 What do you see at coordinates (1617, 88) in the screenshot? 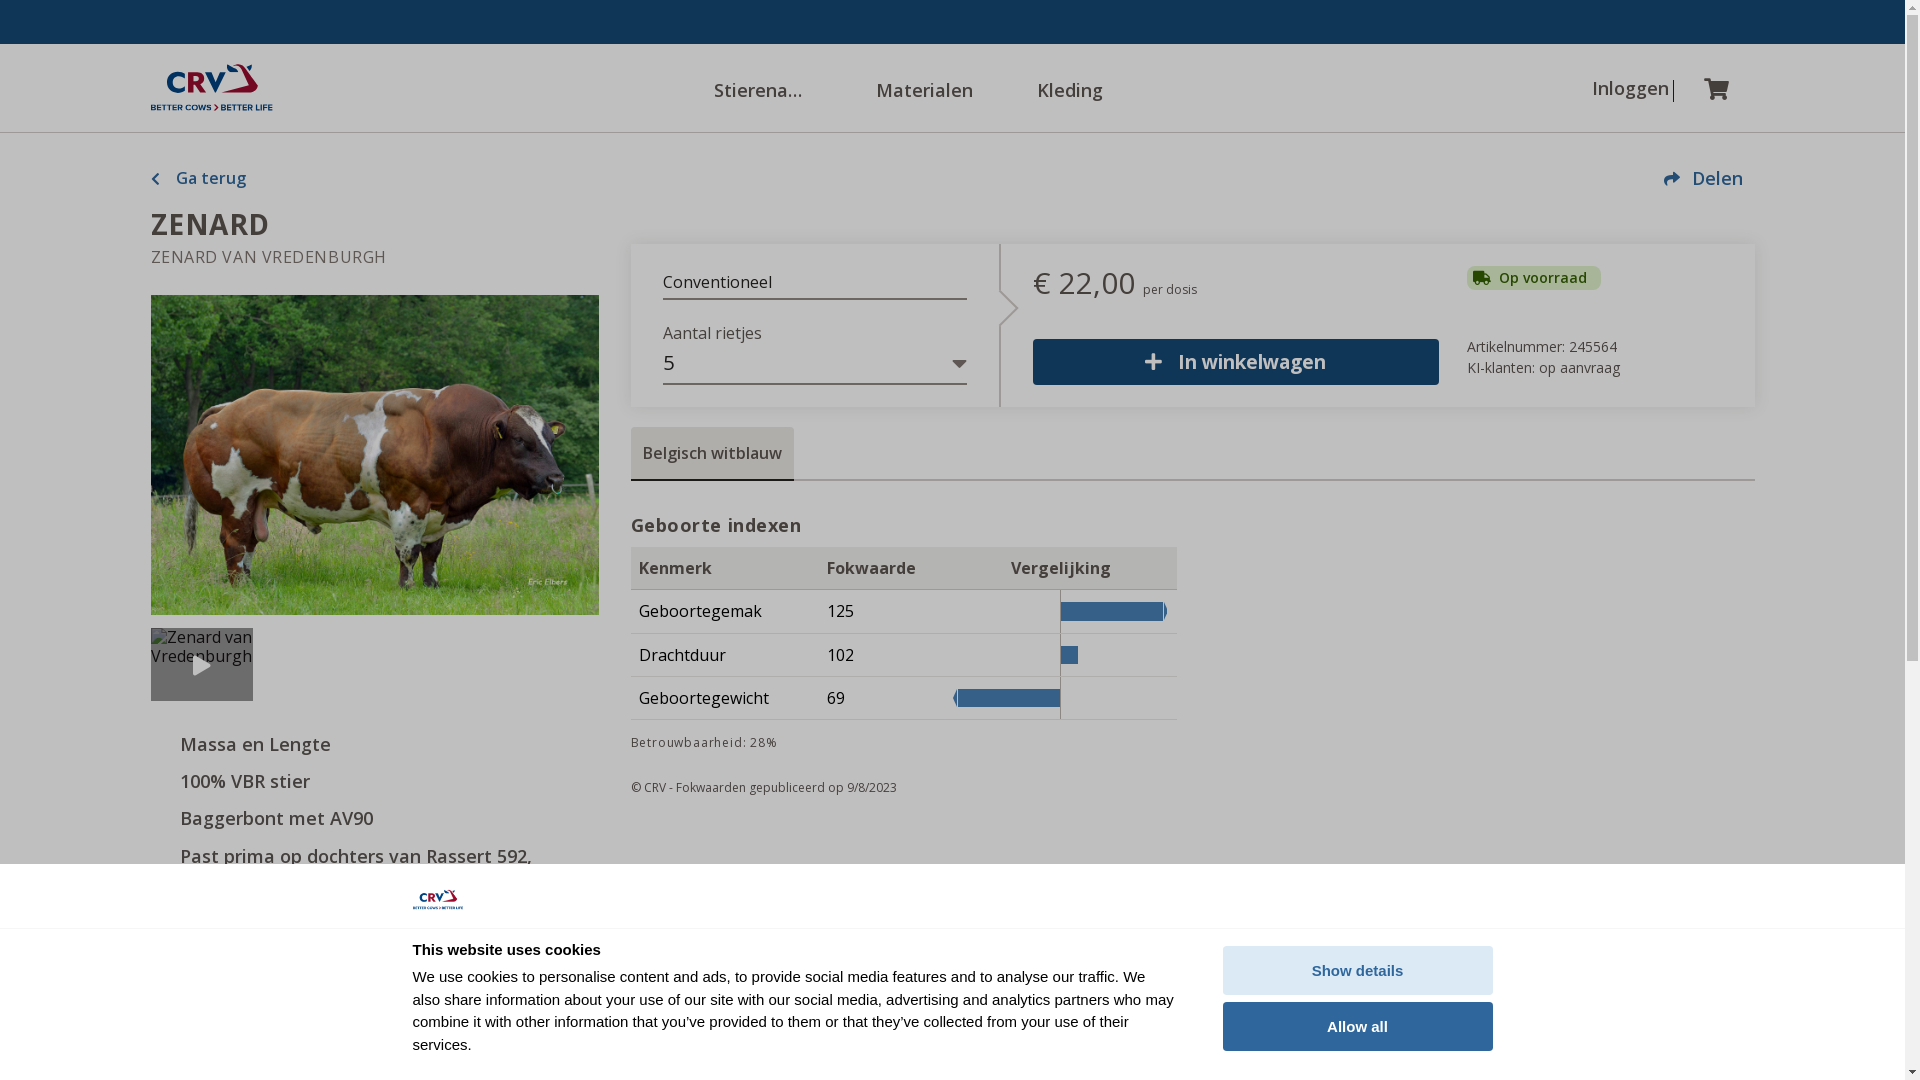
I see `Inloggen` at bounding box center [1617, 88].